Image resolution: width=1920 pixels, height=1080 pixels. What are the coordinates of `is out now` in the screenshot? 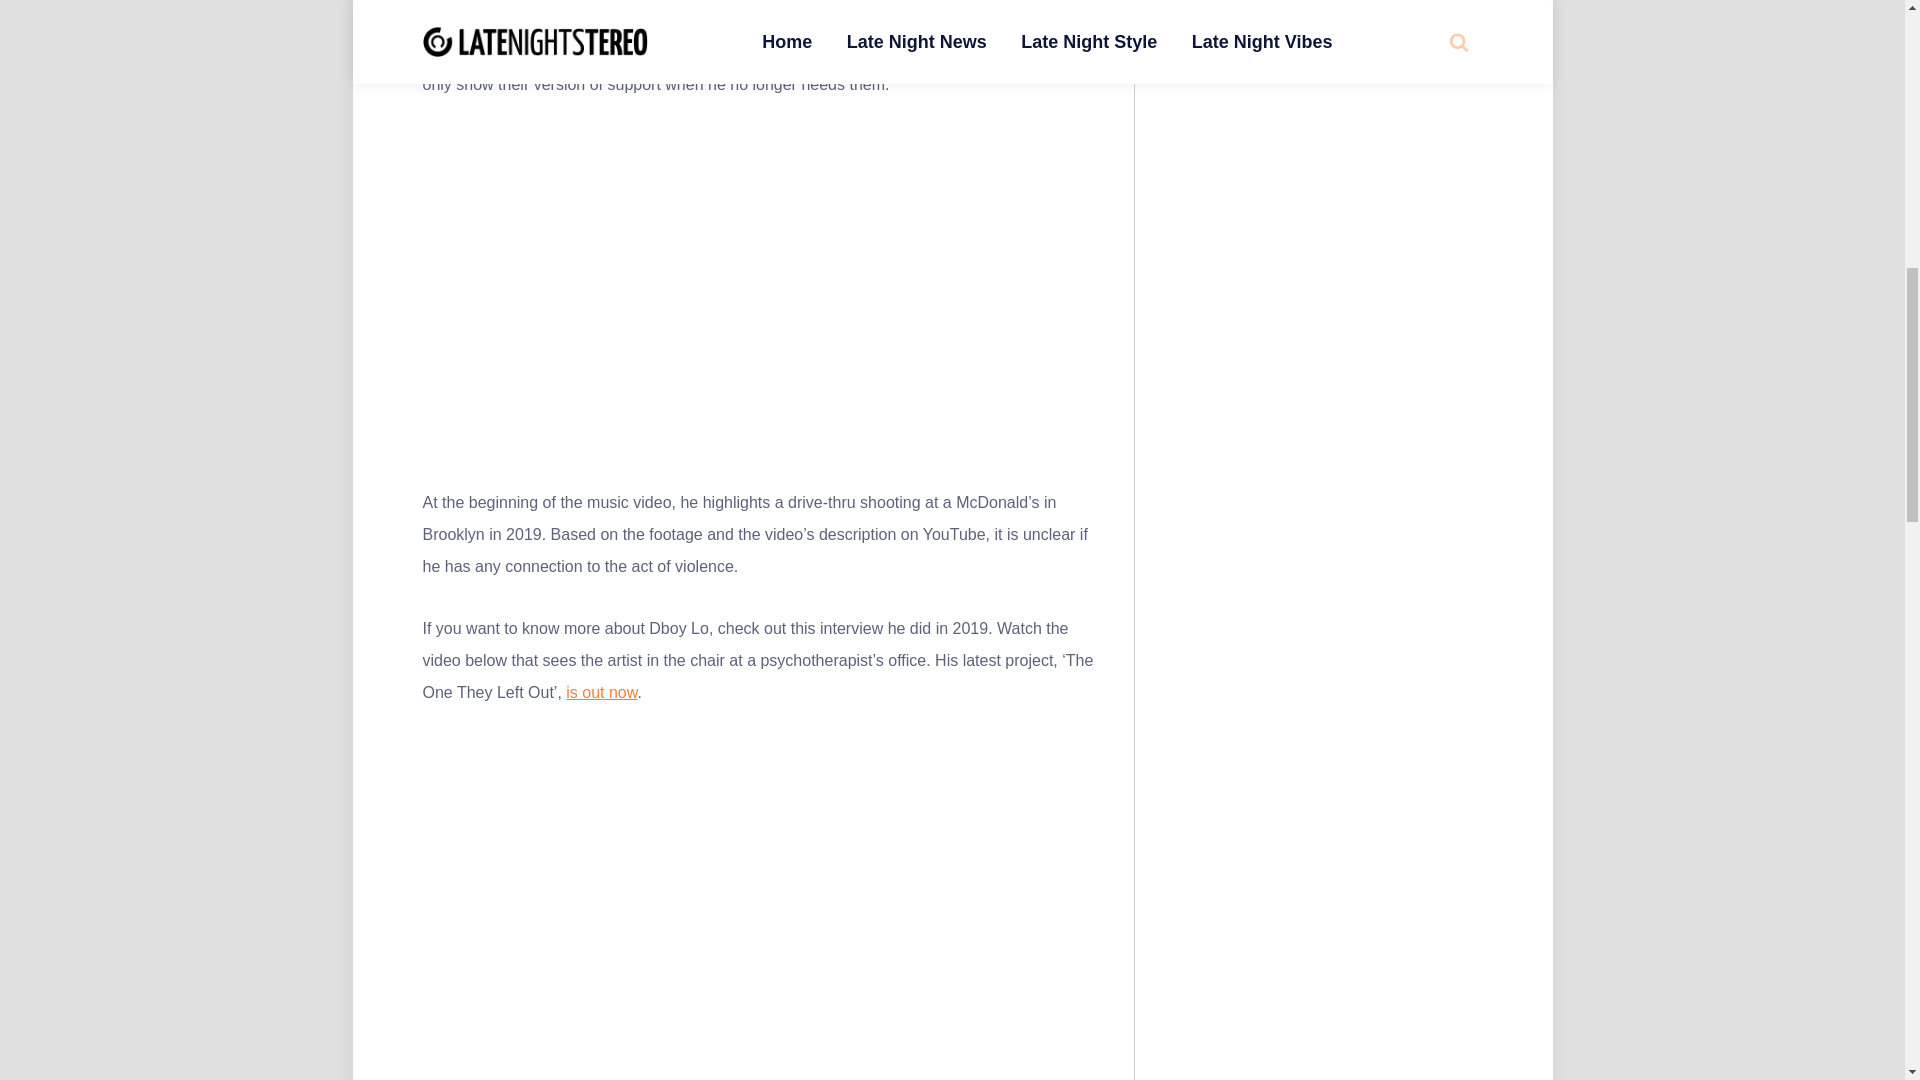 It's located at (602, 692).